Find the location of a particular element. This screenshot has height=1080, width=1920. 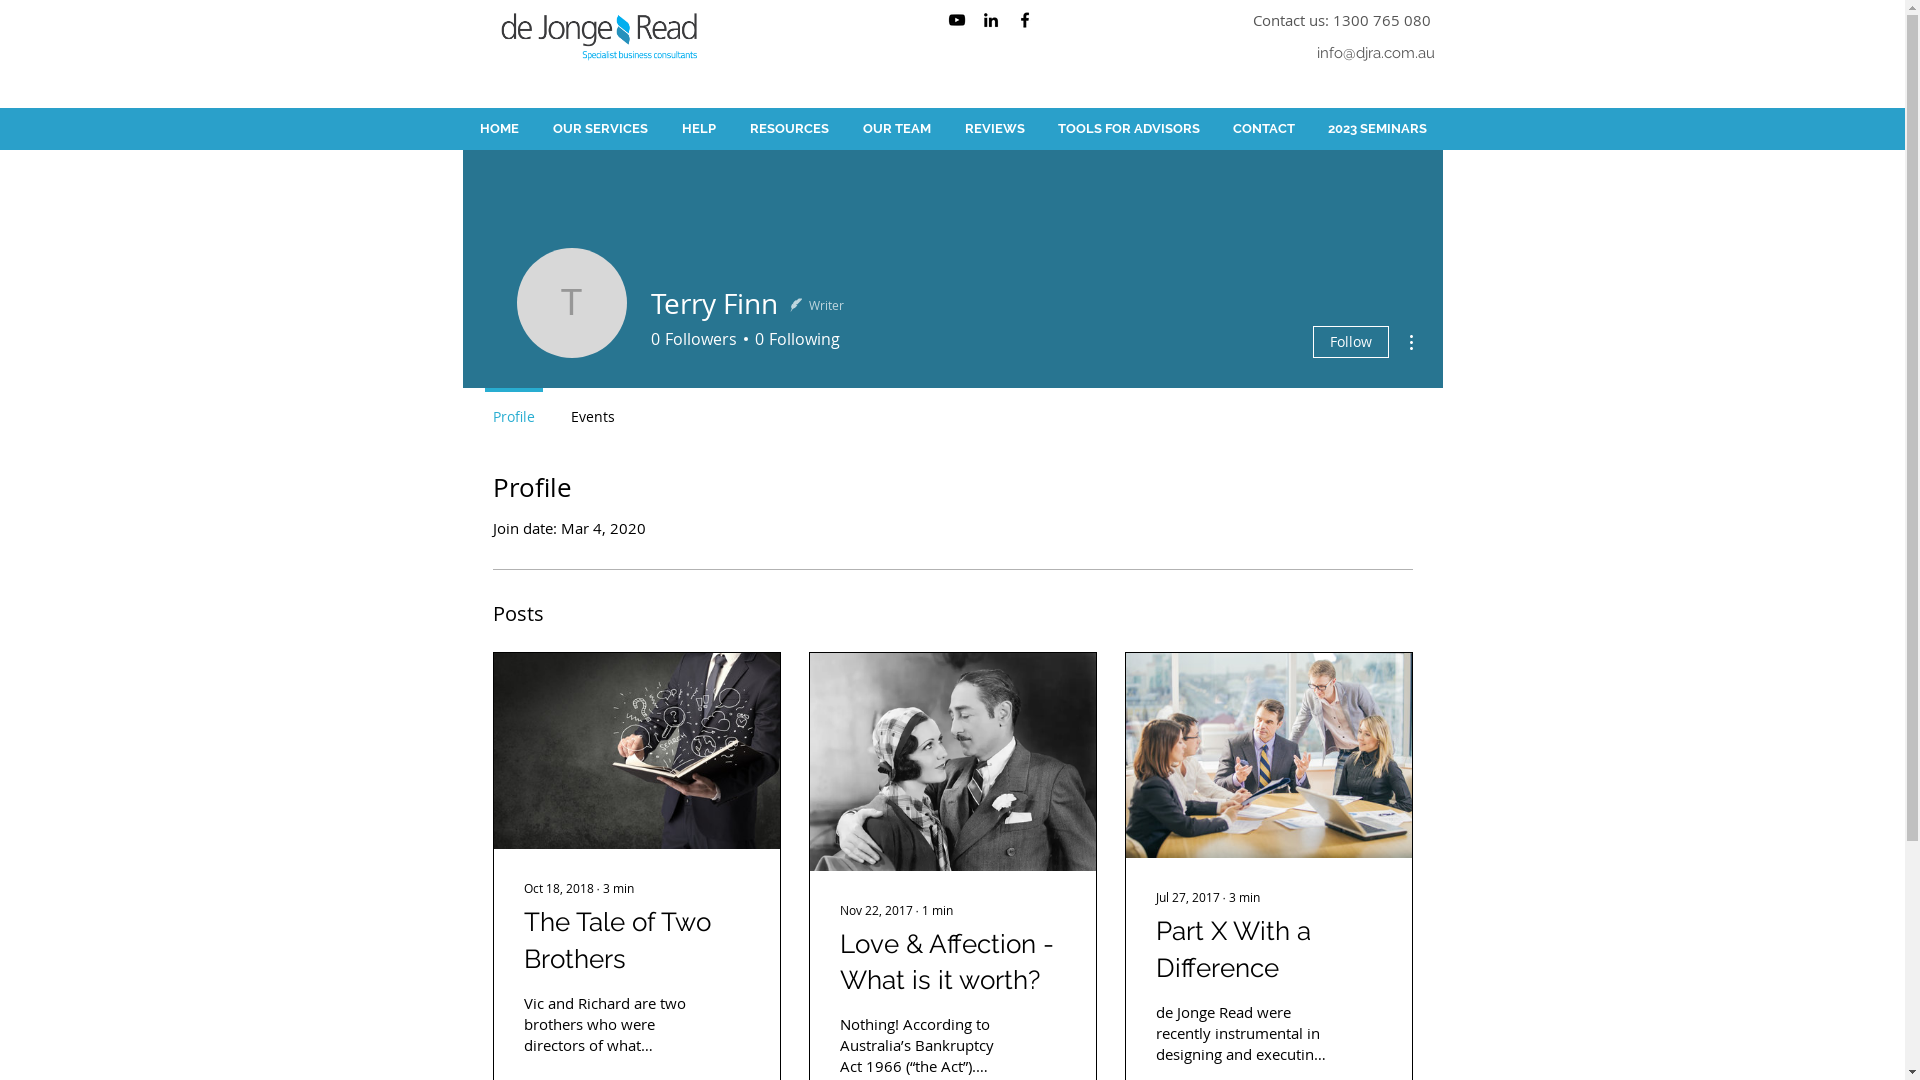

Events is located at coordinates (592, 408).